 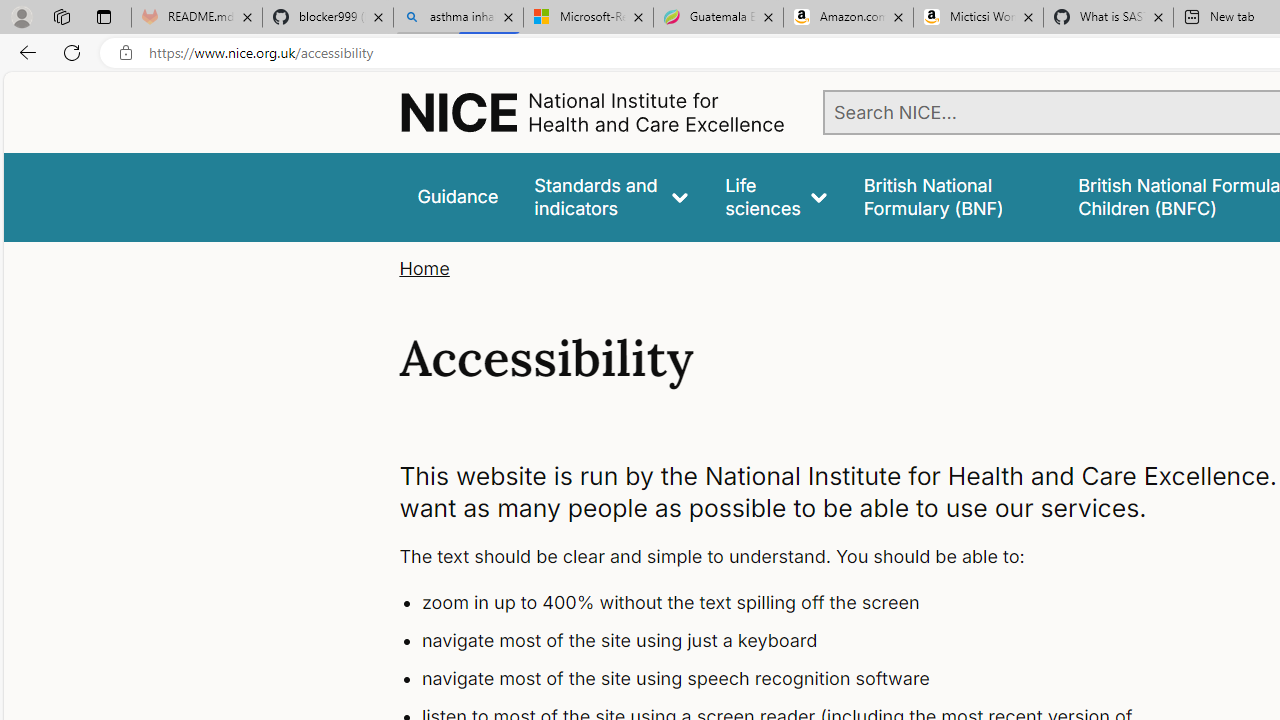 What do you see at coordinates (776, 196) in the screenshot?
I see `Life sciences` at bounding box center [776, 196].